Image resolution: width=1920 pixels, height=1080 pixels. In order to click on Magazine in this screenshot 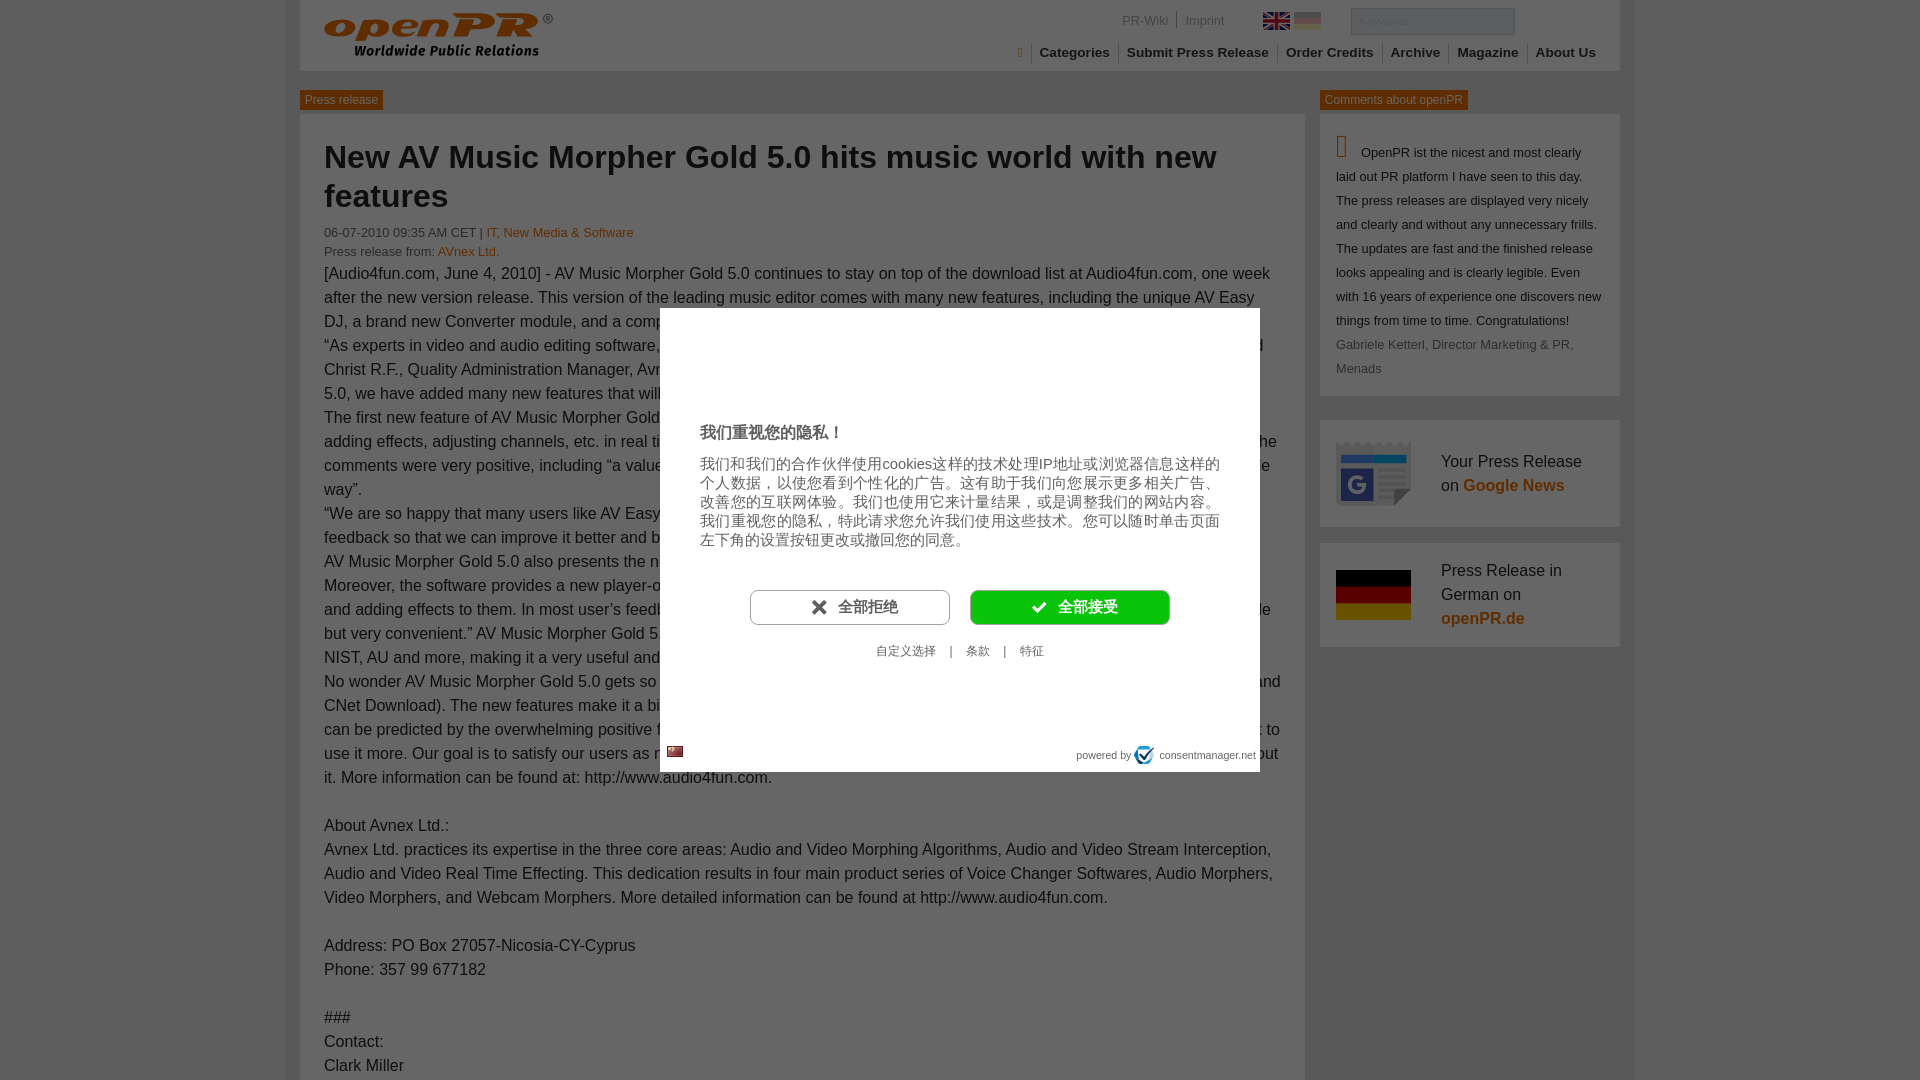, I will do `click(1488, 52)`.